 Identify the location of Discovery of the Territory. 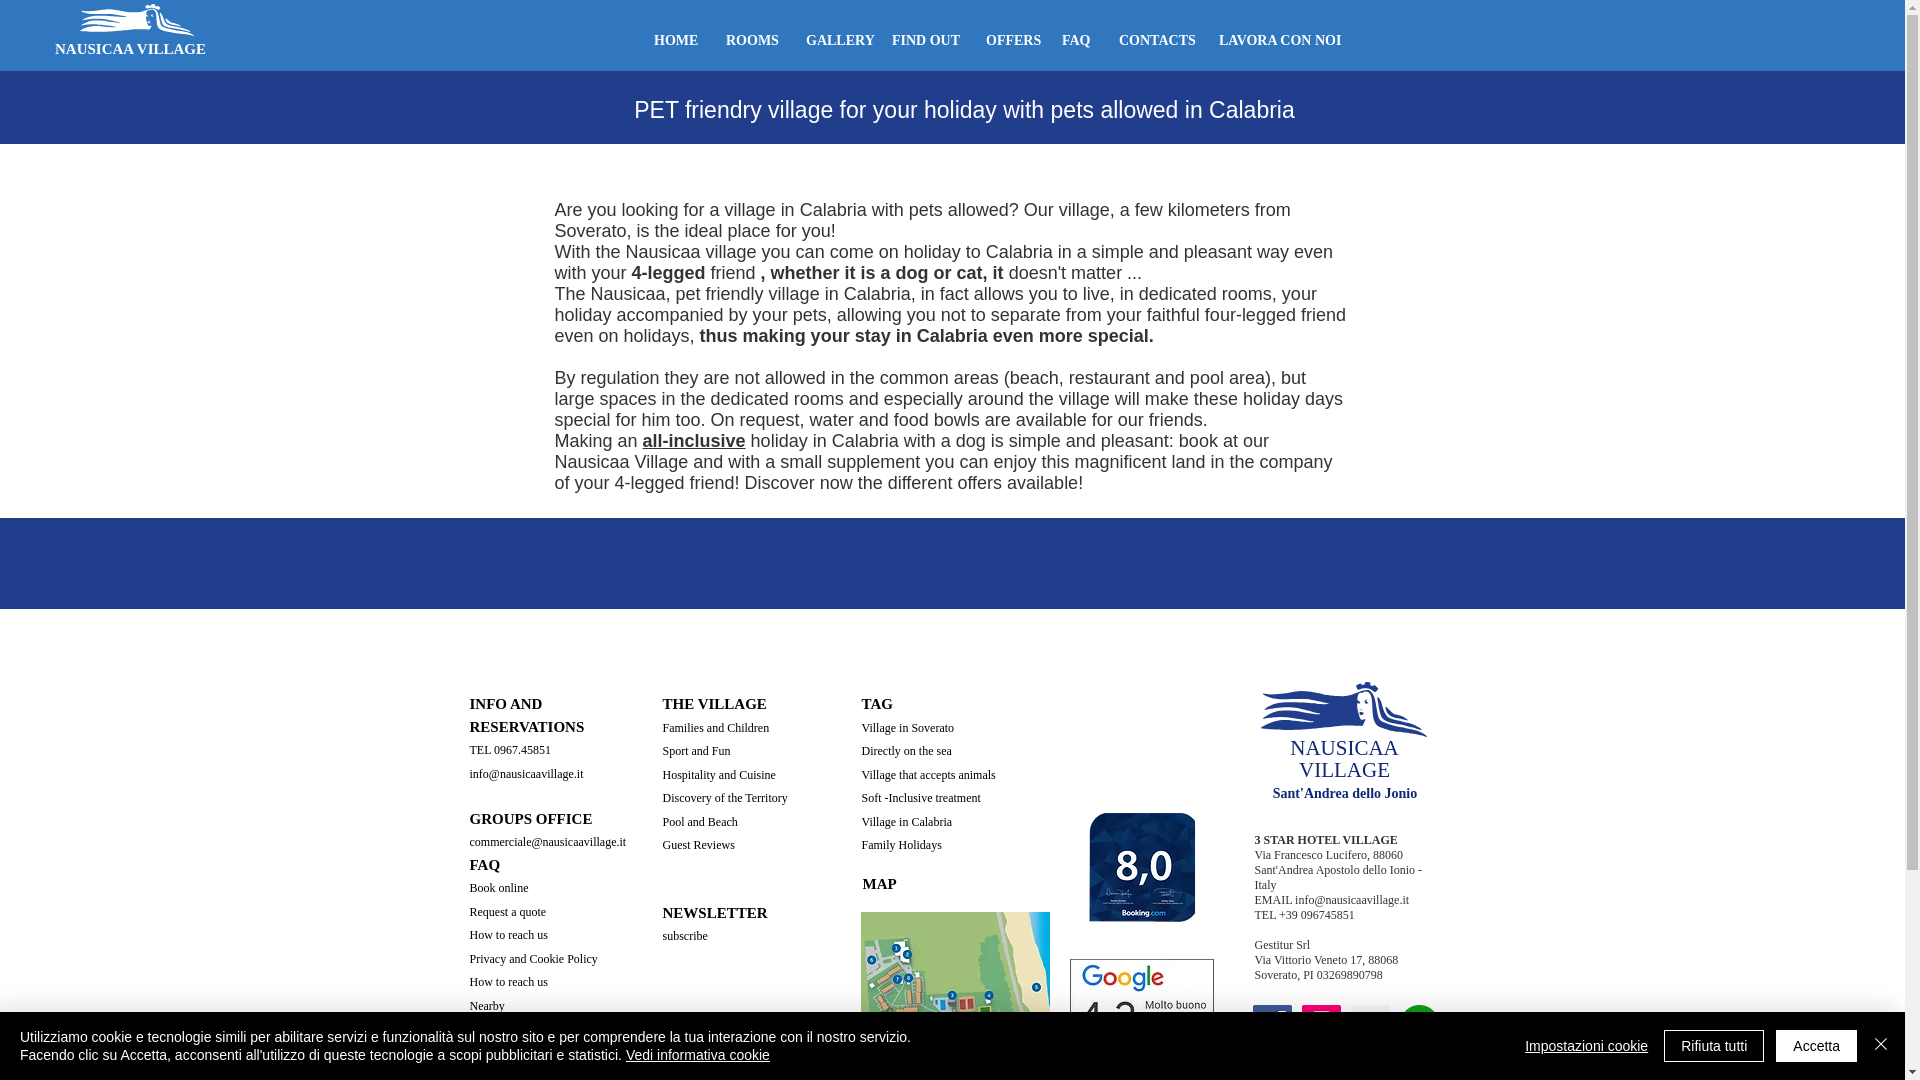
(724, 797).